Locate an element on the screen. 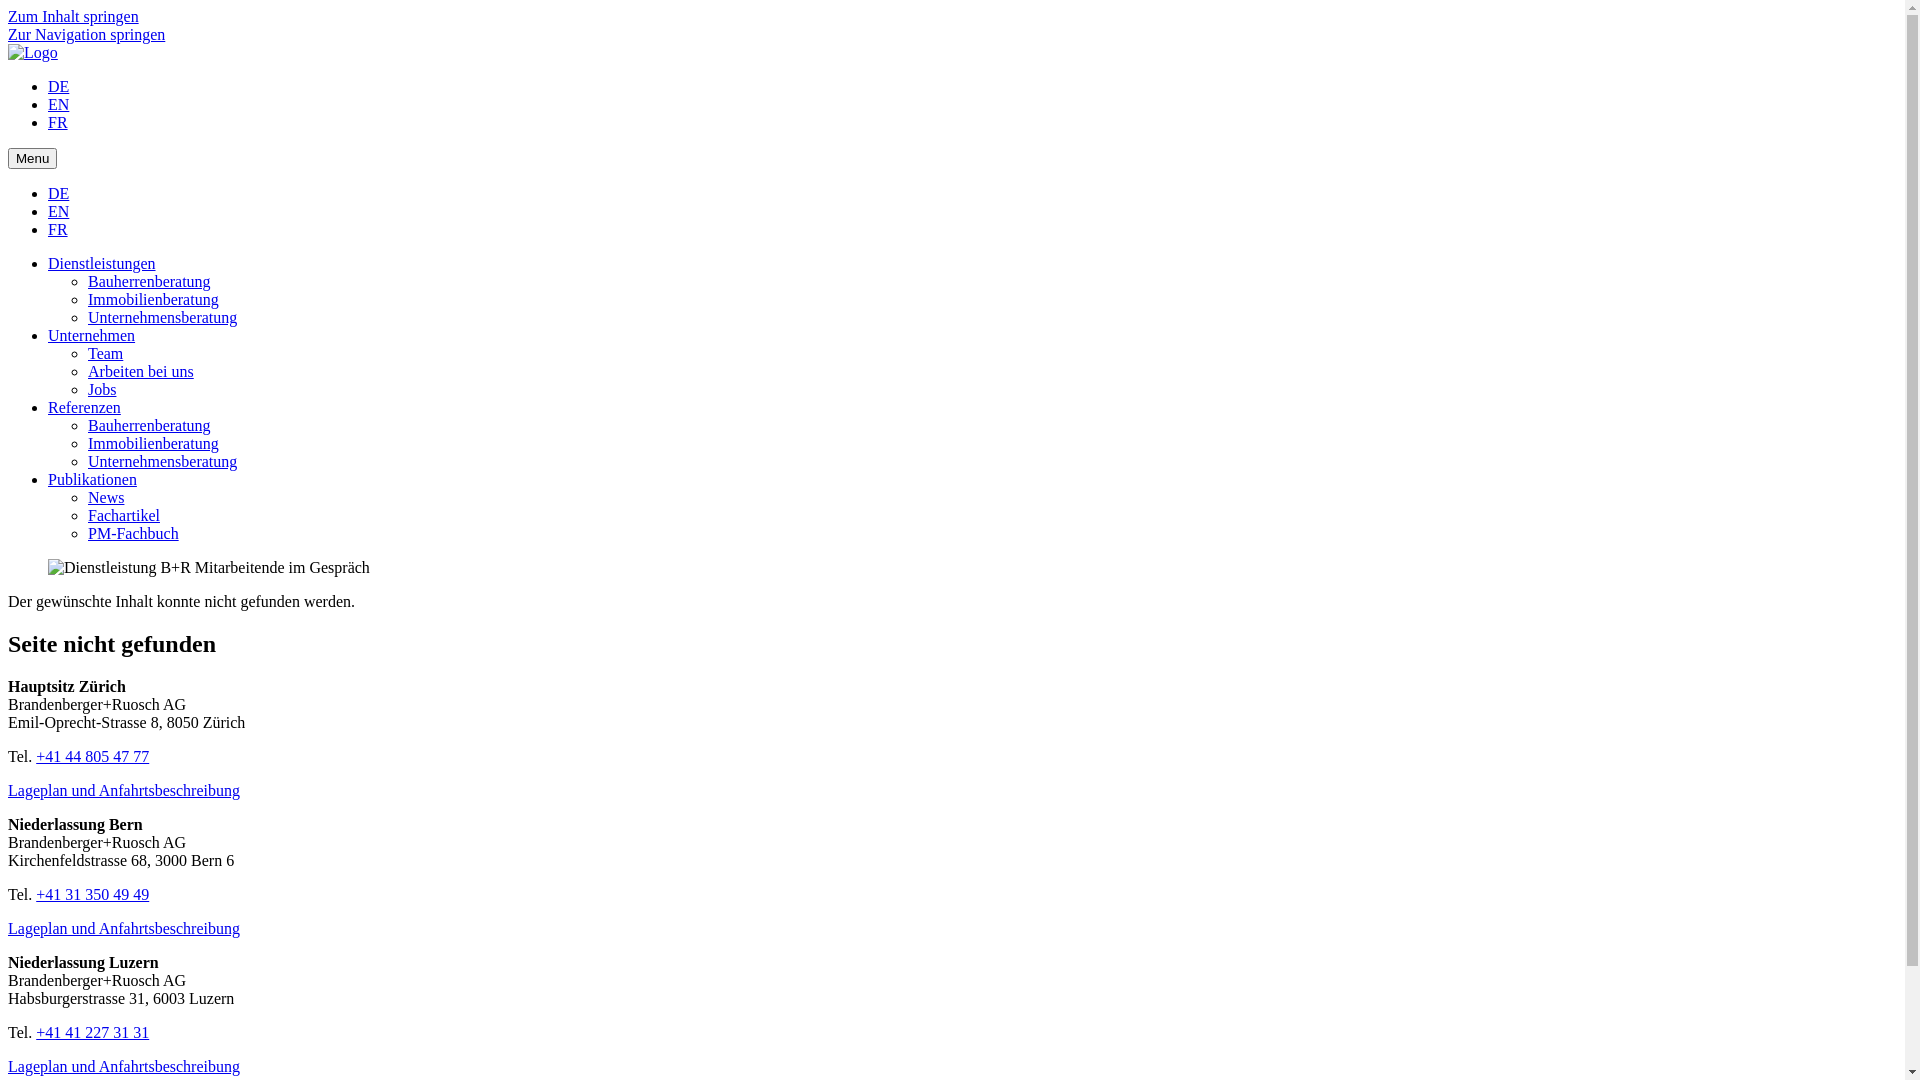  Unternehmensberatung is located at coordinates (162, 318).